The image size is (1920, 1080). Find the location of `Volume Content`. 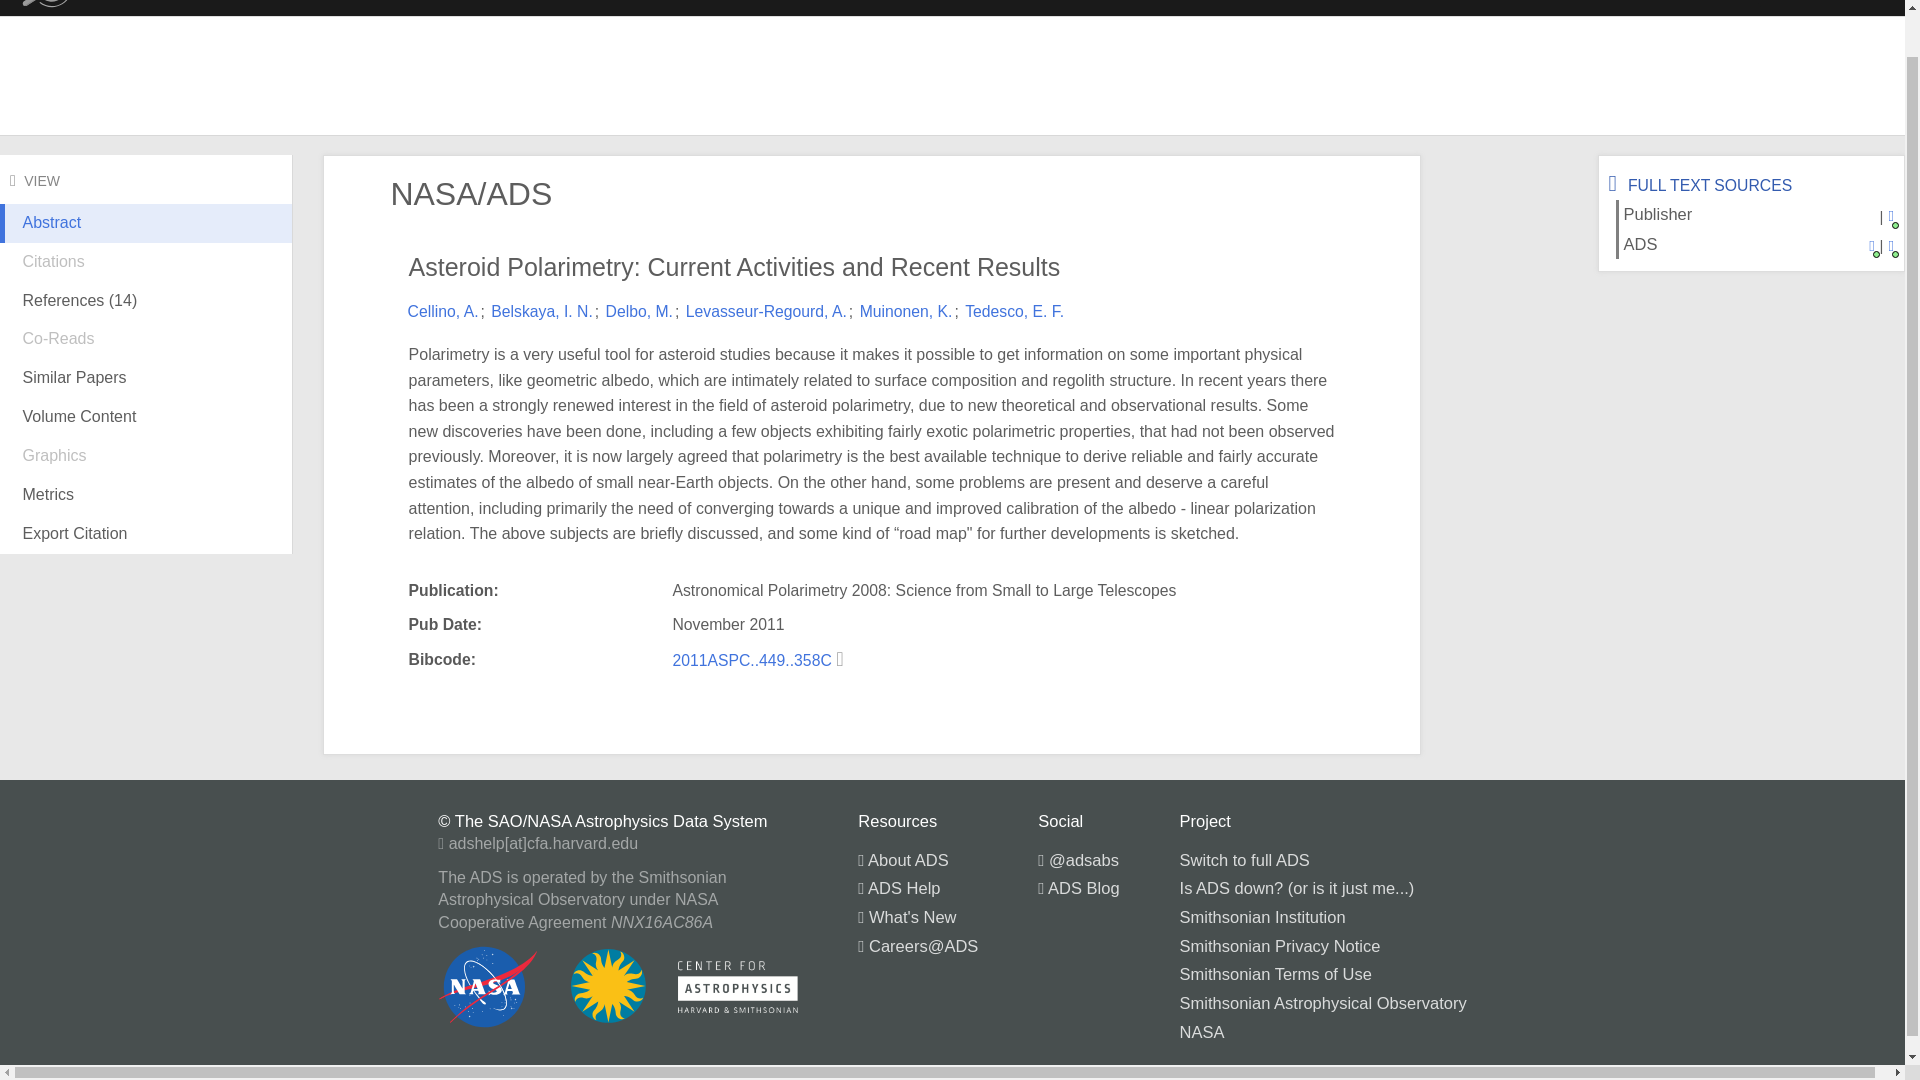

Volume Content is located at coordinates (146, 418).